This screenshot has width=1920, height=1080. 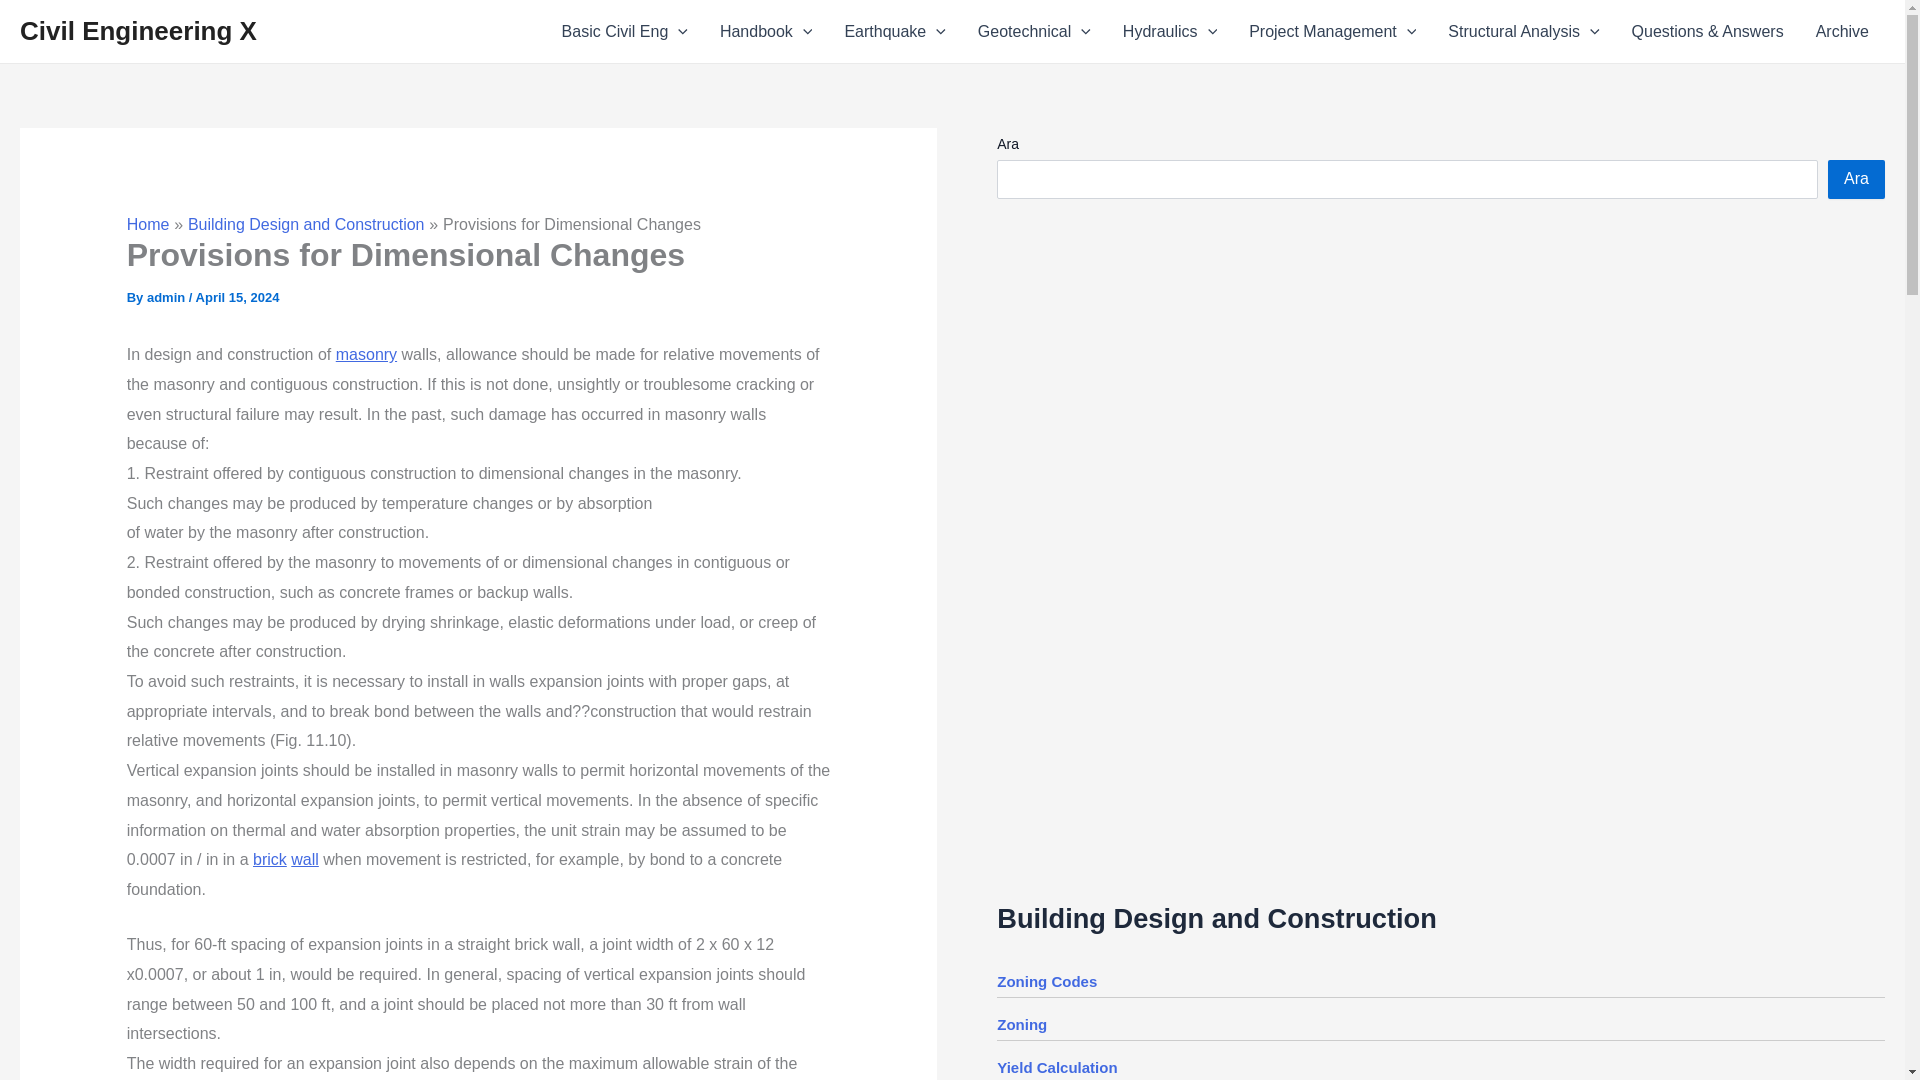 I want to click on wall, so click(x=304, y=860).